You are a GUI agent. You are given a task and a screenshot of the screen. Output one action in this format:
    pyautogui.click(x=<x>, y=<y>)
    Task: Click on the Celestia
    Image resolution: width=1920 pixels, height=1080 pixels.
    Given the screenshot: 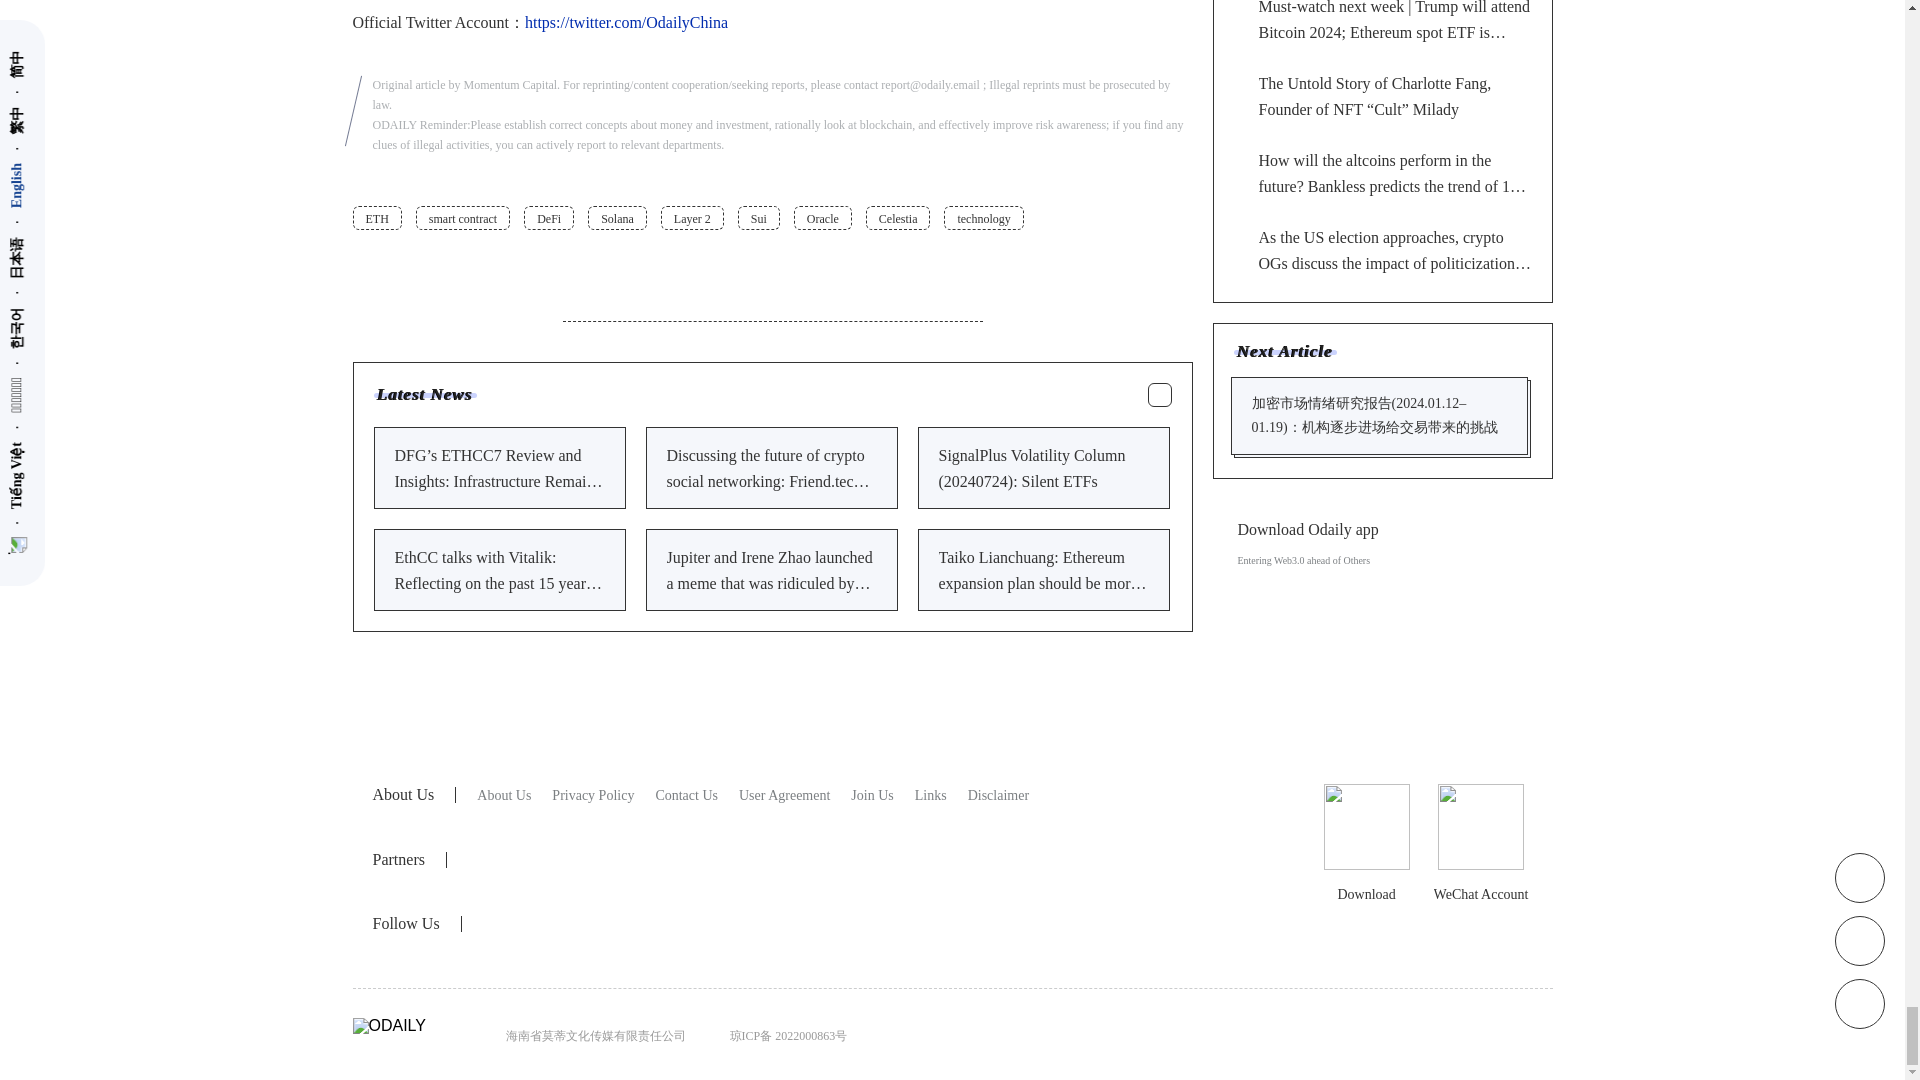 What is the action you would take?
    pyautogui.click(x=898, y=218)
    